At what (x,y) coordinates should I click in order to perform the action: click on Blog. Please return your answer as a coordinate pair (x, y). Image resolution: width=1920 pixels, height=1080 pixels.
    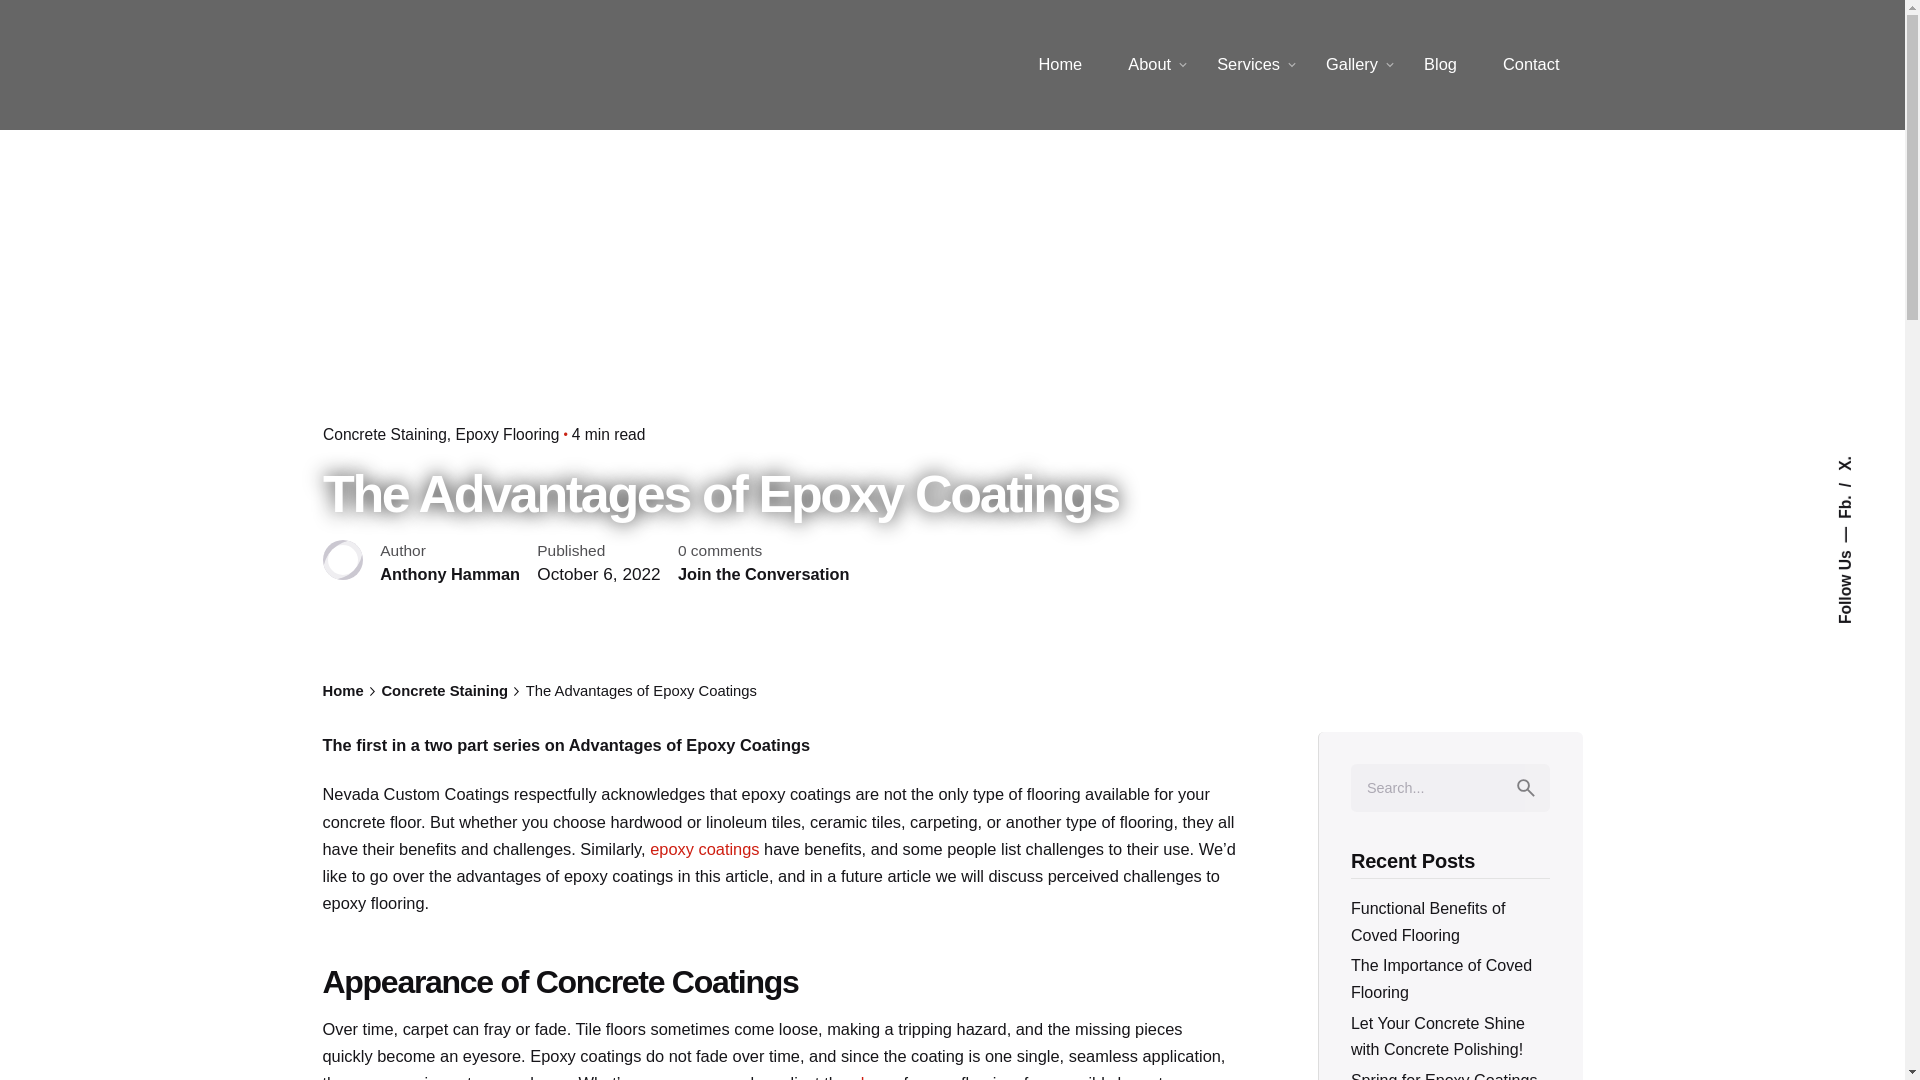
    Looking at the image, I should click on (1440, 65).